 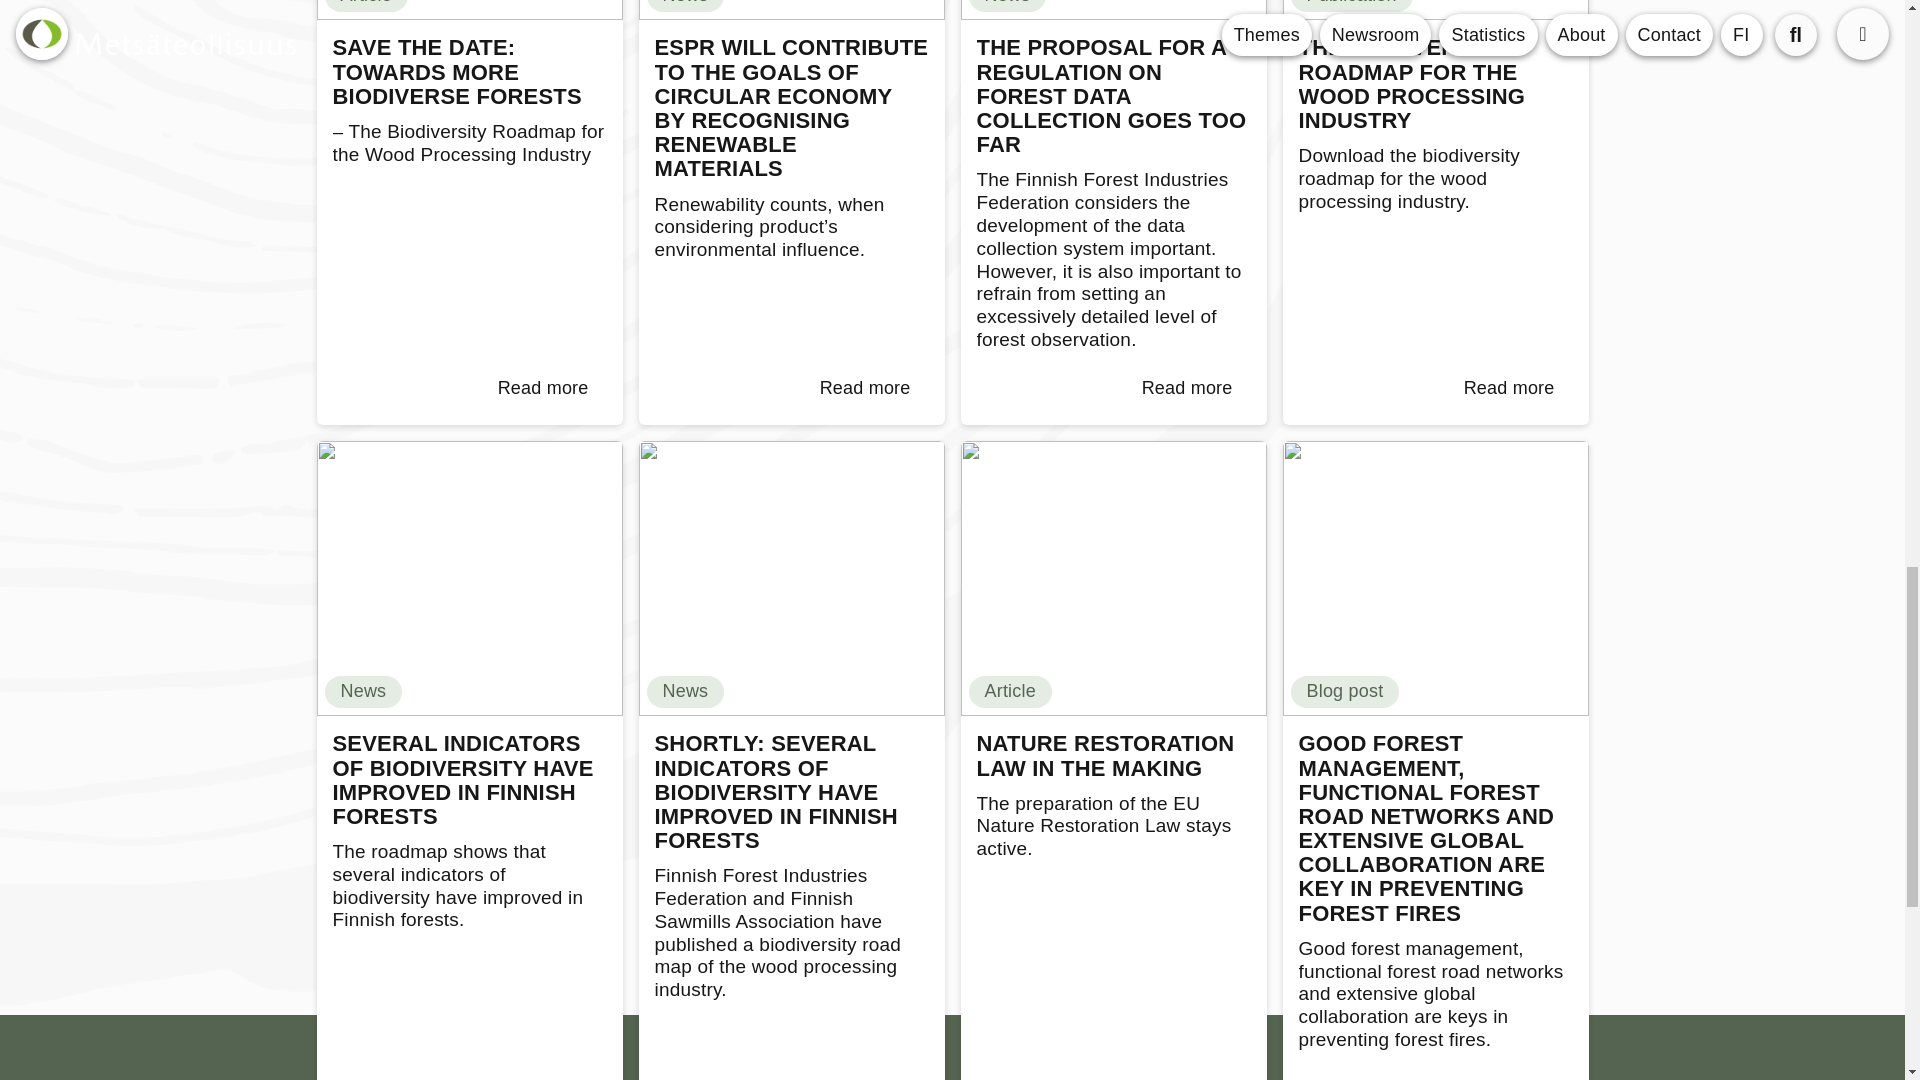 What do you see at coordinates (1112, 756) in the screenshot?
I see `NATURE RESTORATION LAW IN THE MAKING` at bounding box center [1112, 756].